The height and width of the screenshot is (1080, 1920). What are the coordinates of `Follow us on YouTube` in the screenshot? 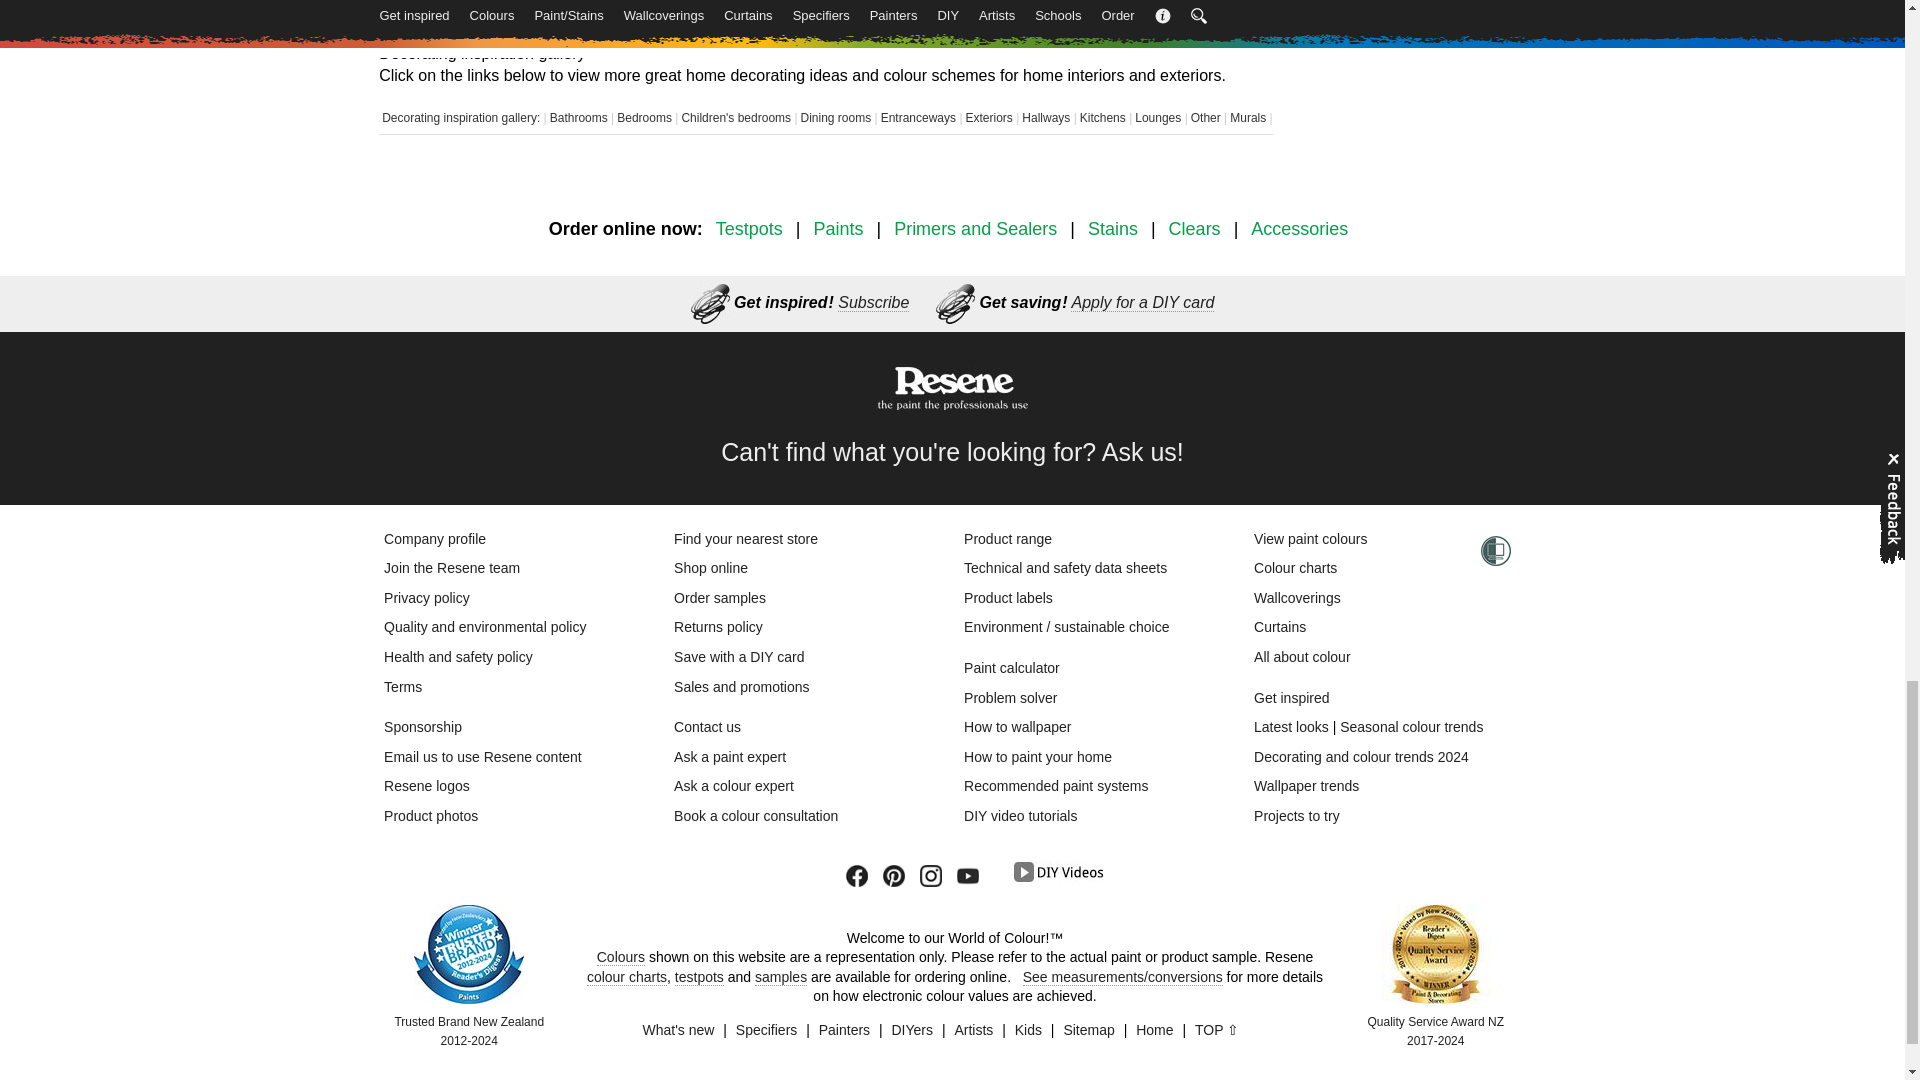 It's located at (975, 876).